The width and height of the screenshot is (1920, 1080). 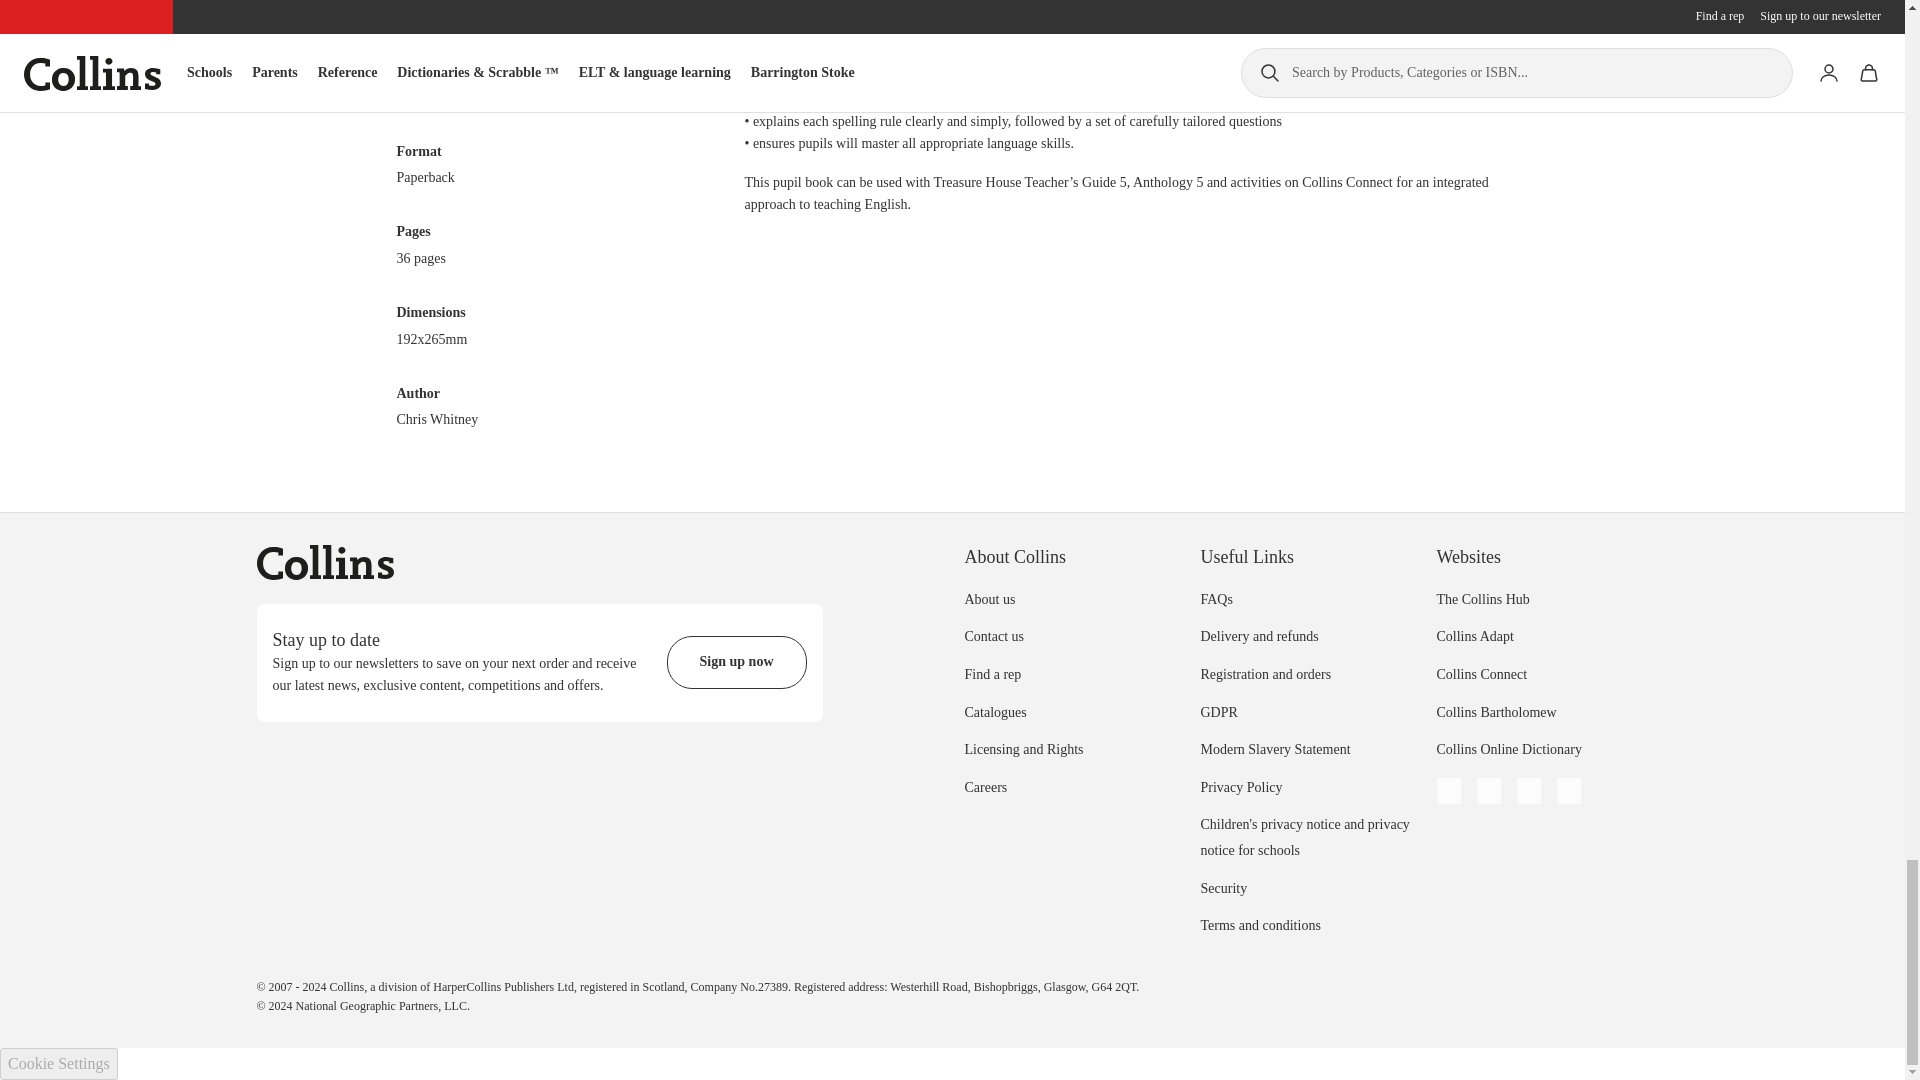 What do you see at coordinates (1216, 598) in the screenshot?
I see `FAQs` at bounding box center [1216, 598].